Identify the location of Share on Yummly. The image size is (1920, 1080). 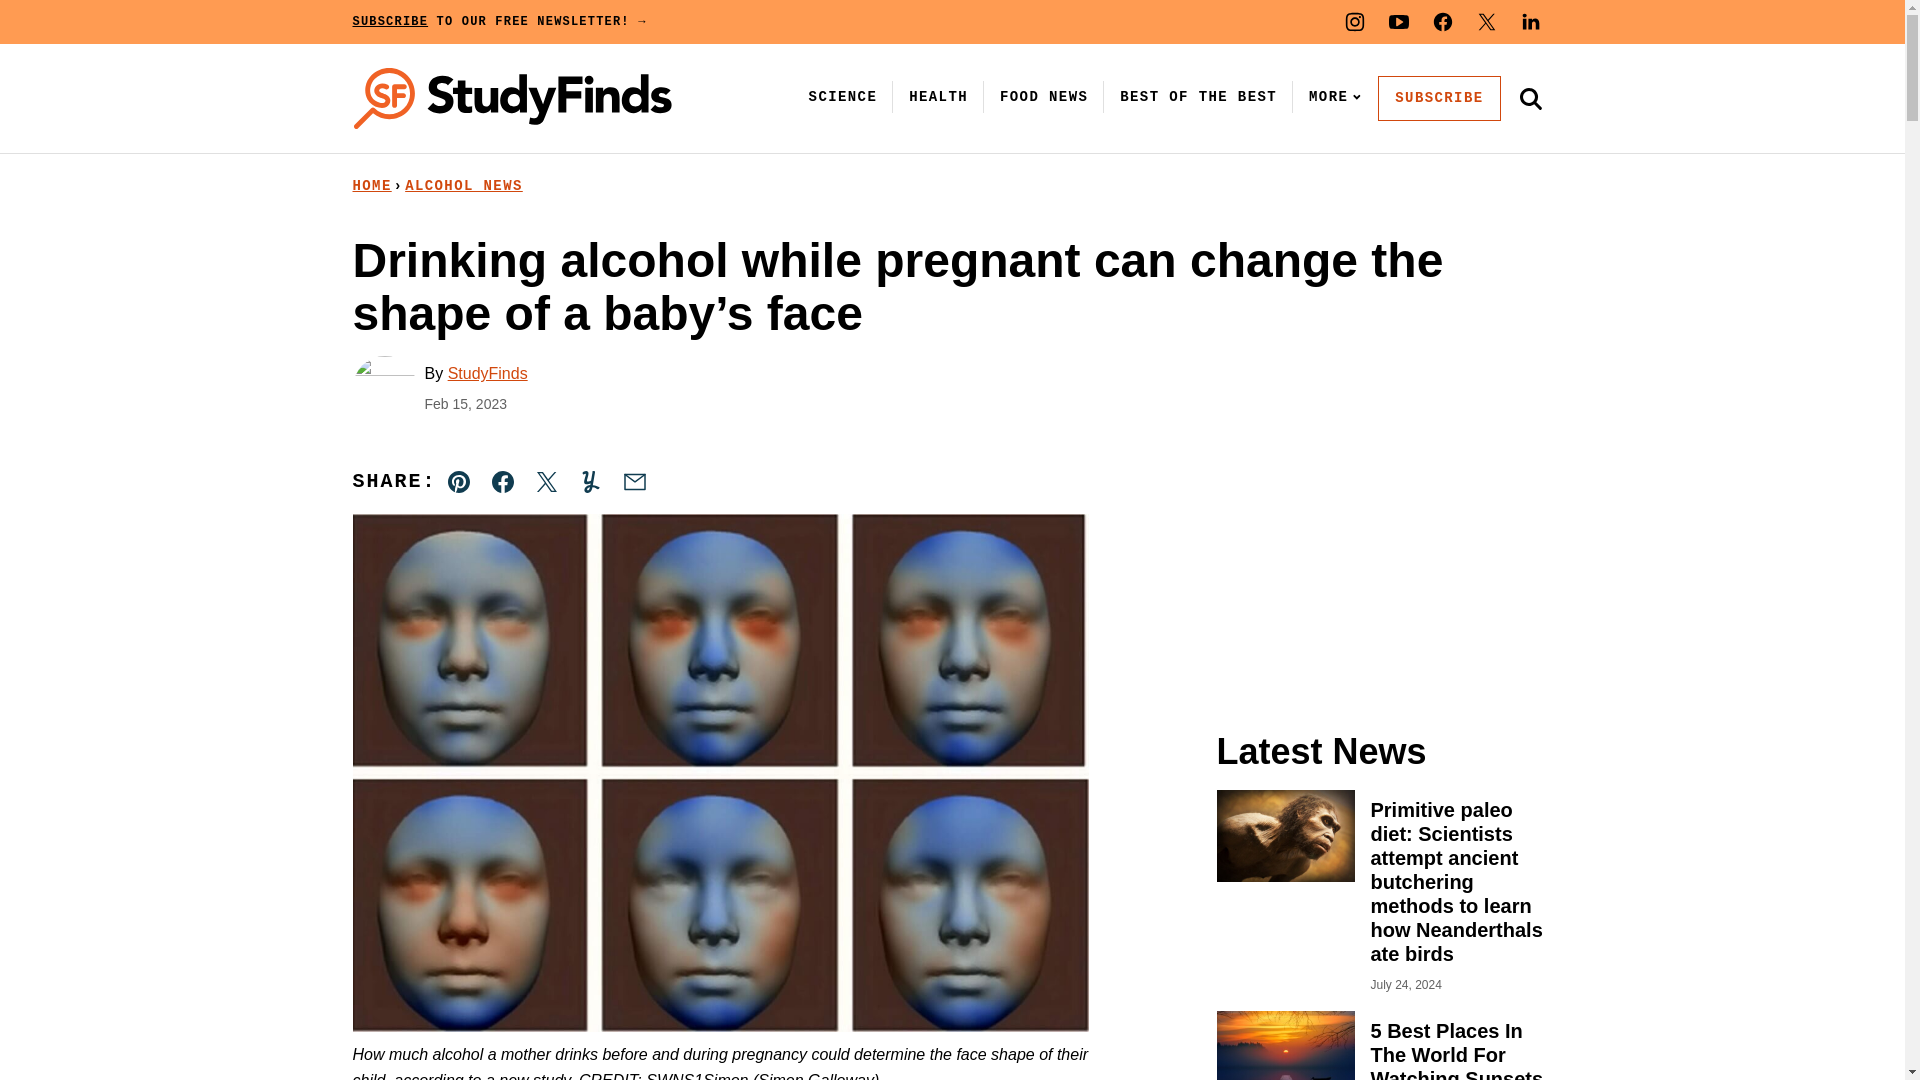
(590, 482).